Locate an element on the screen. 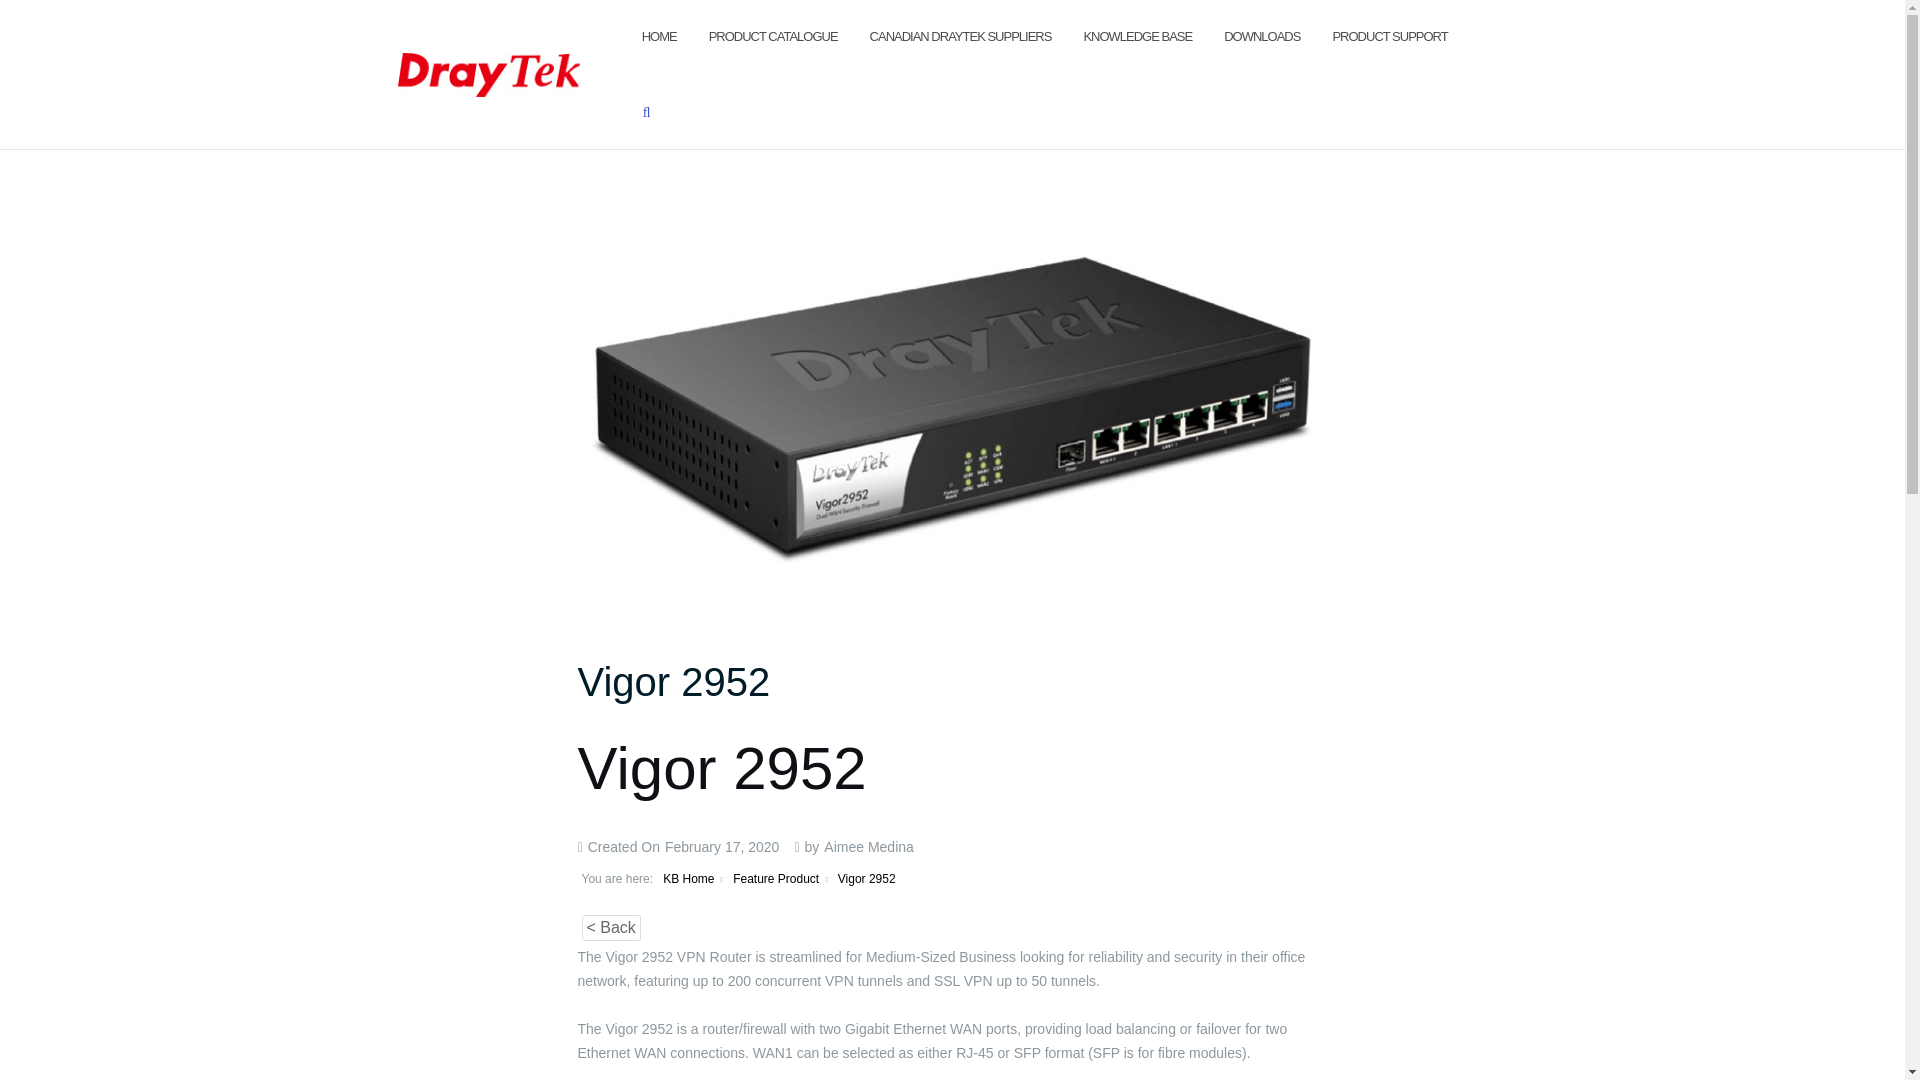  PRODUCT CATALOGUE is located at coordinates (772, 36).